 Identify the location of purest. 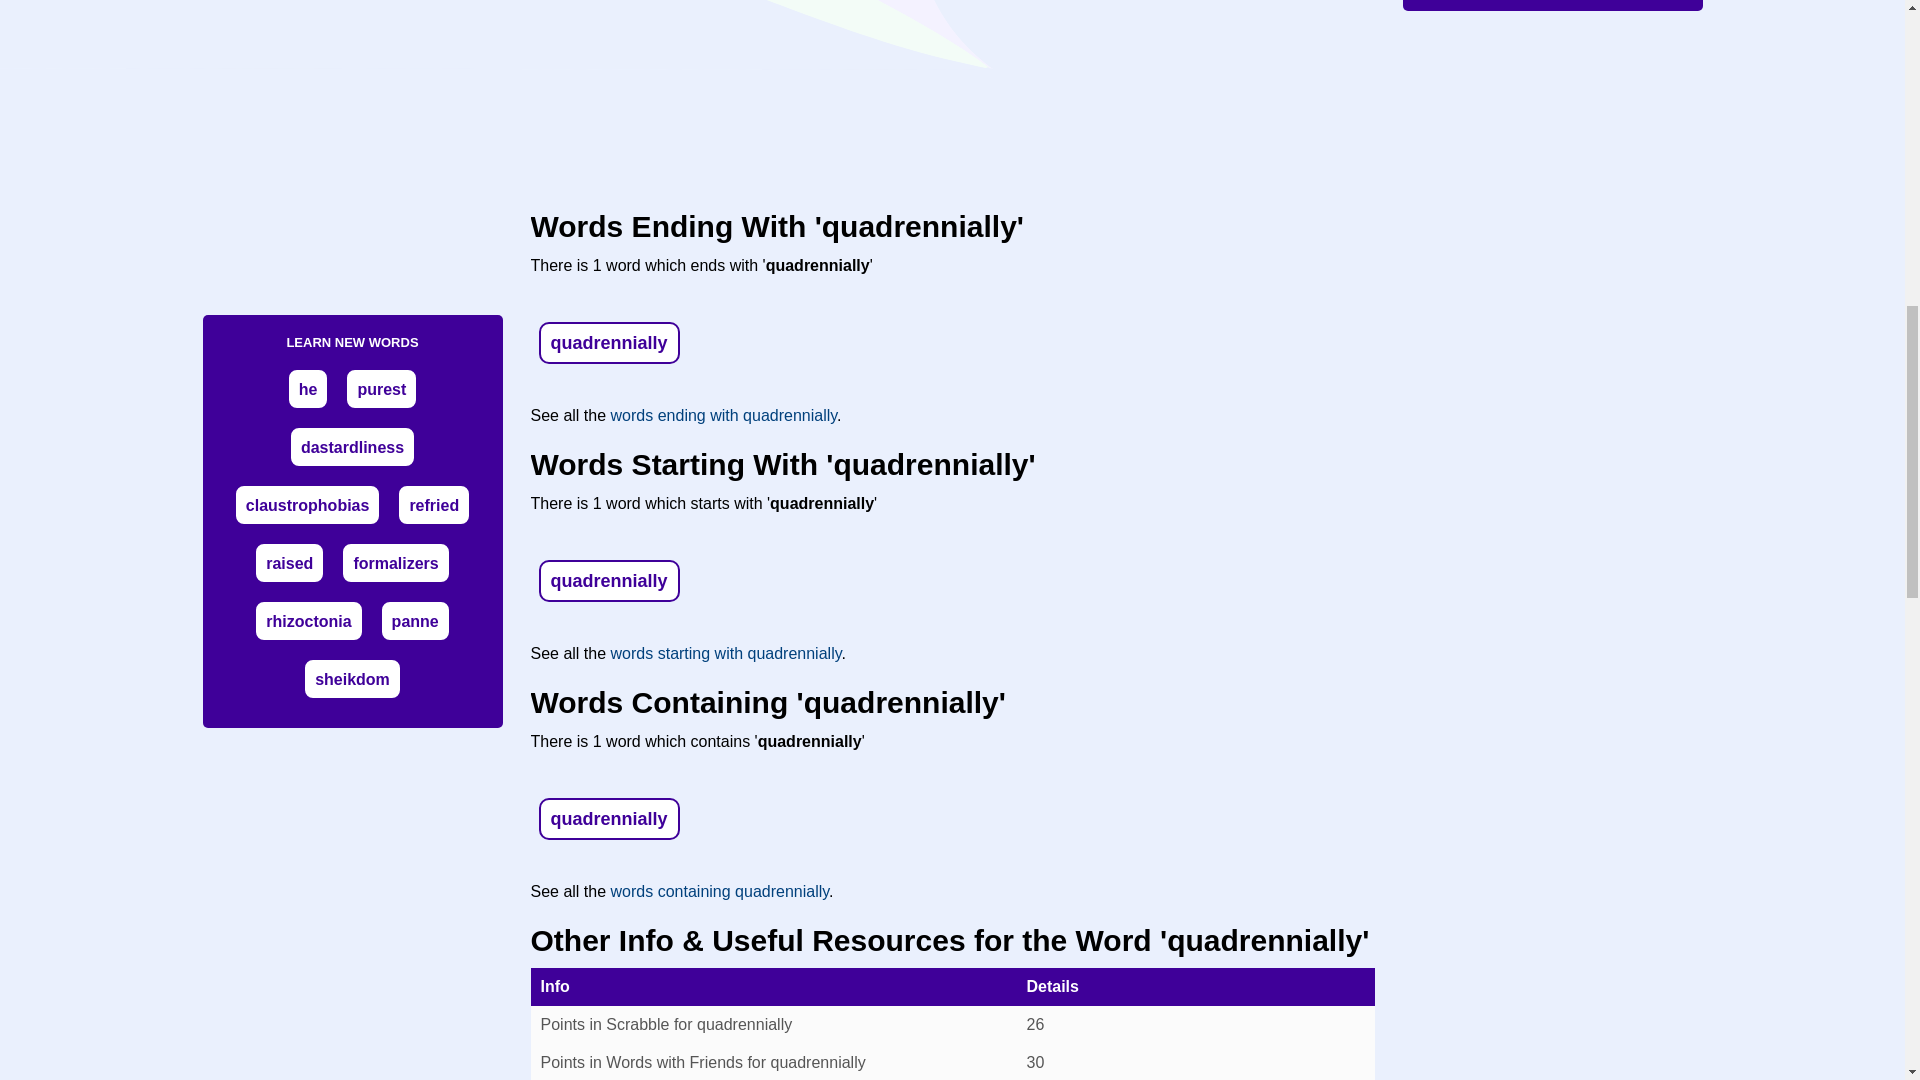
(381, 390).